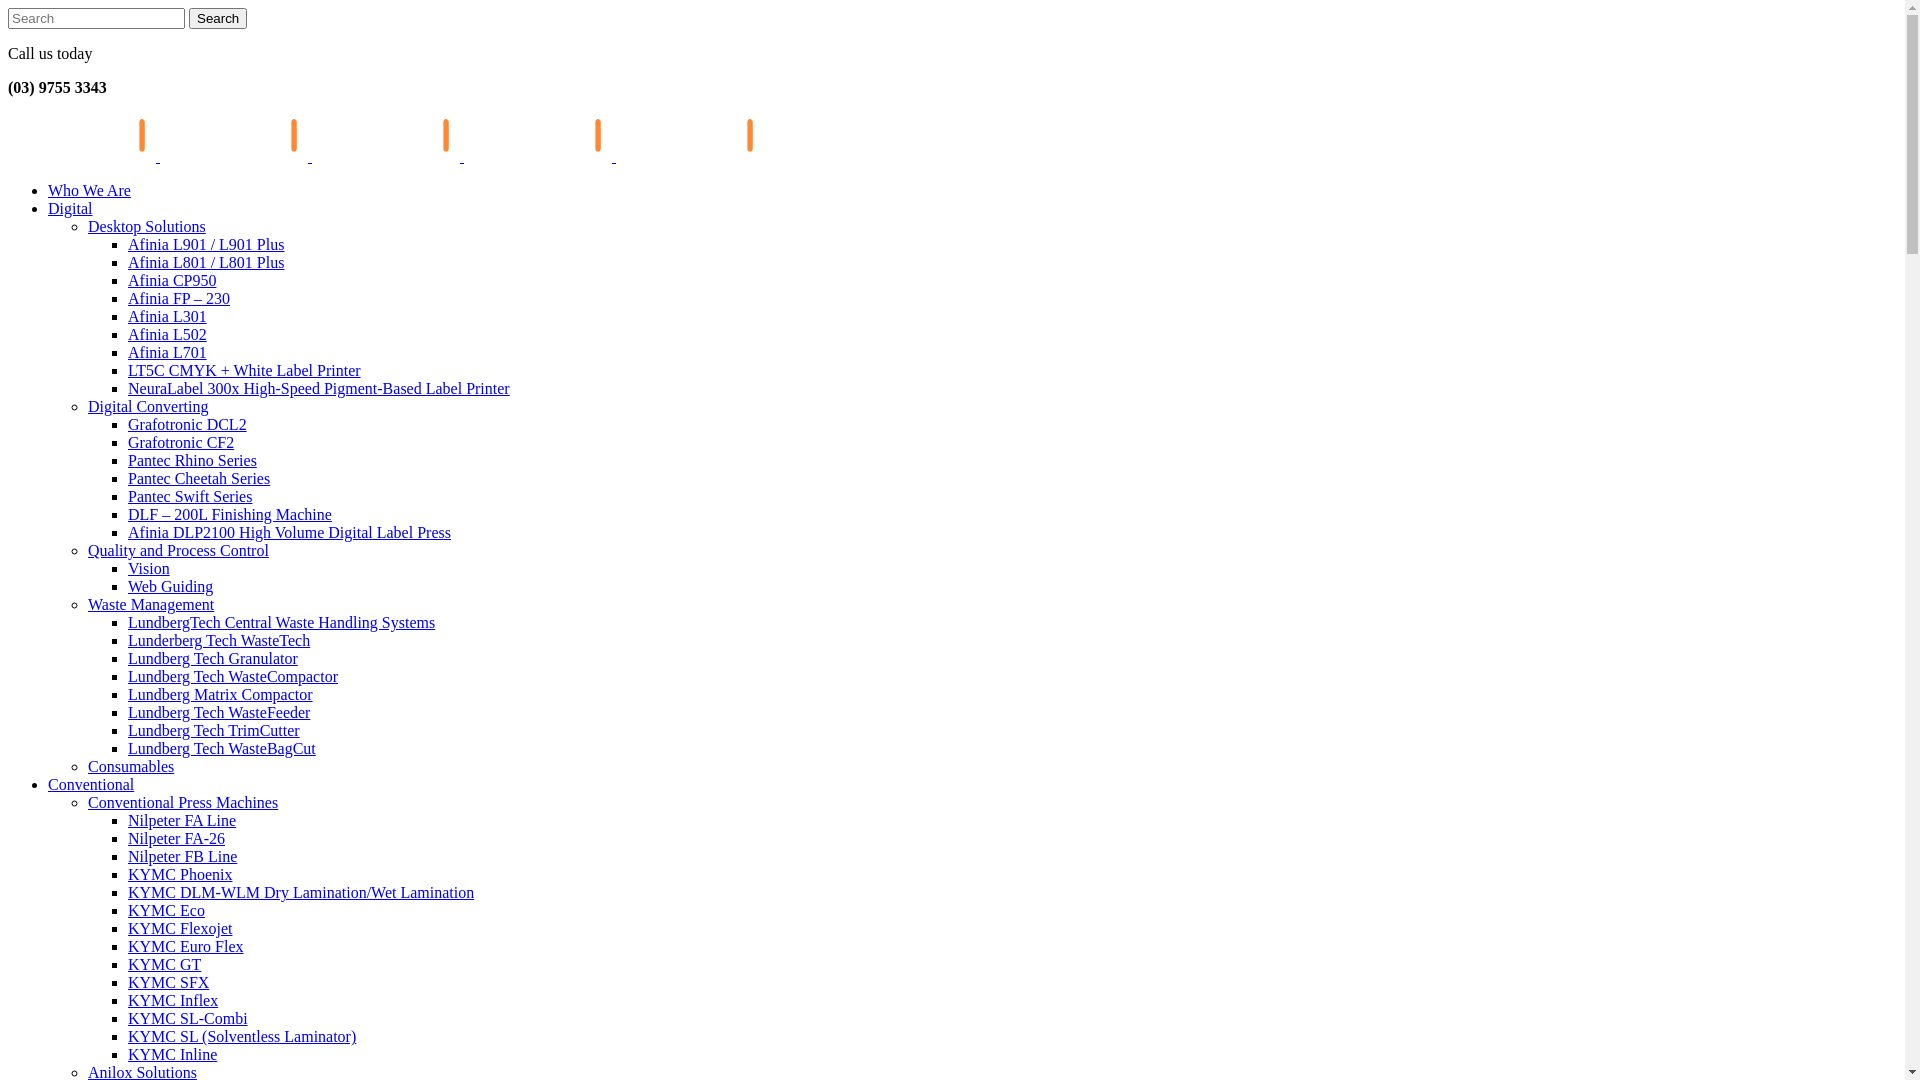 The width and height of the screenshot is (1920, 1080). Describe the element at coordinates (176, 838) in the screenshot. I see `Nilpeter FA-26` at that location.